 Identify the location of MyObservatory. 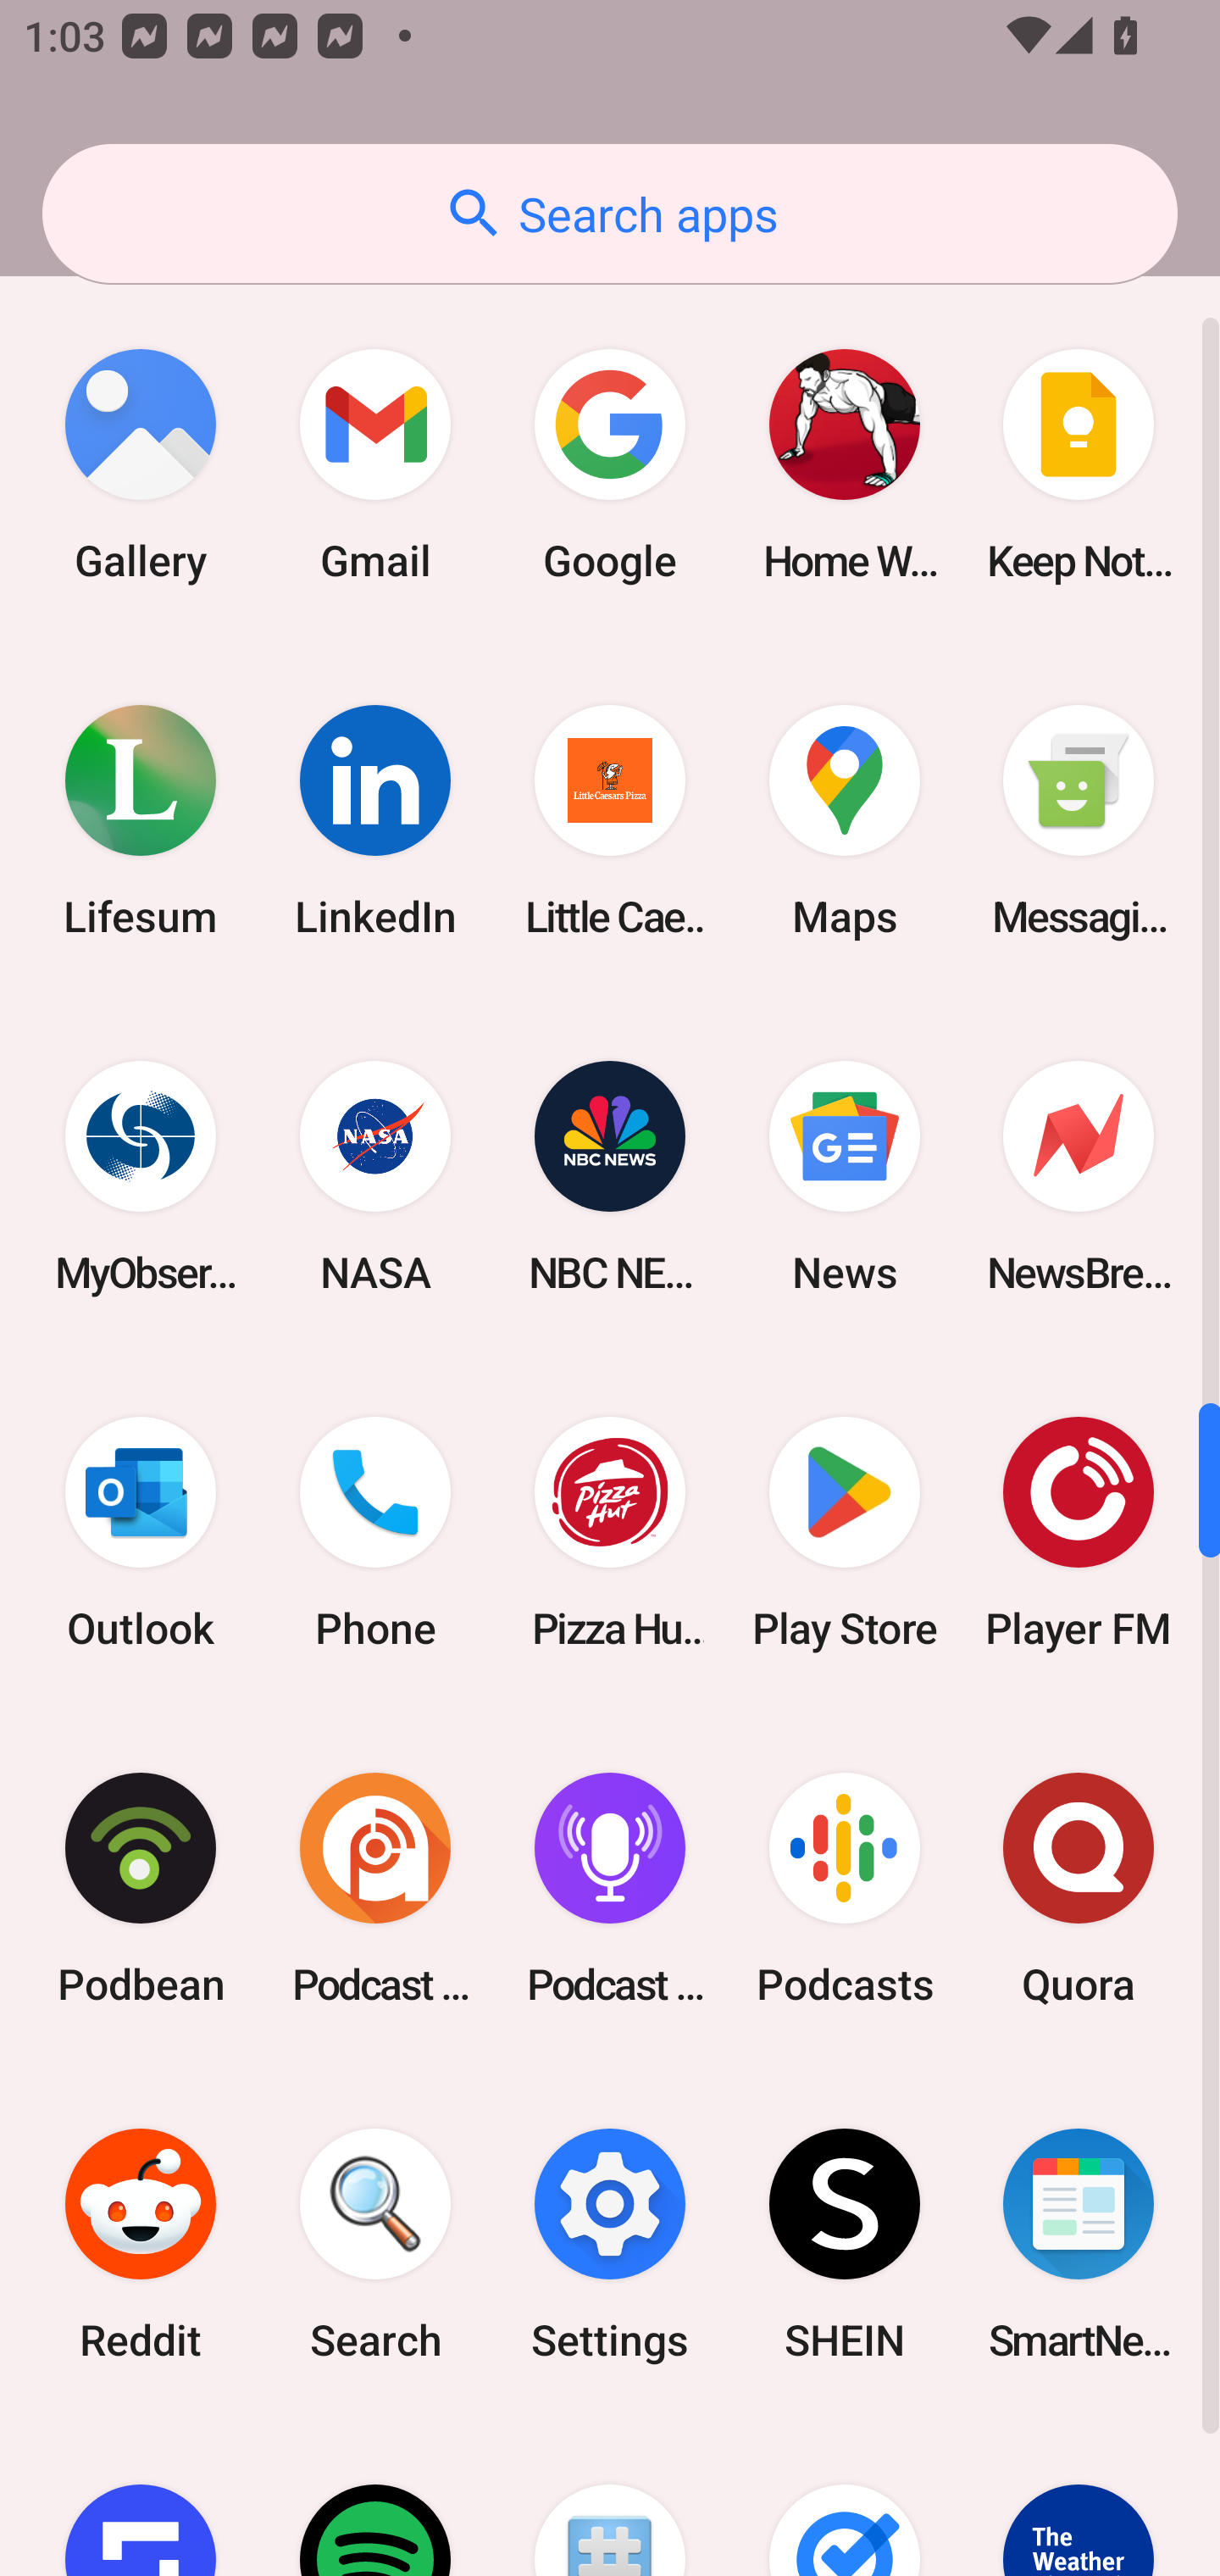
(141, 1177).